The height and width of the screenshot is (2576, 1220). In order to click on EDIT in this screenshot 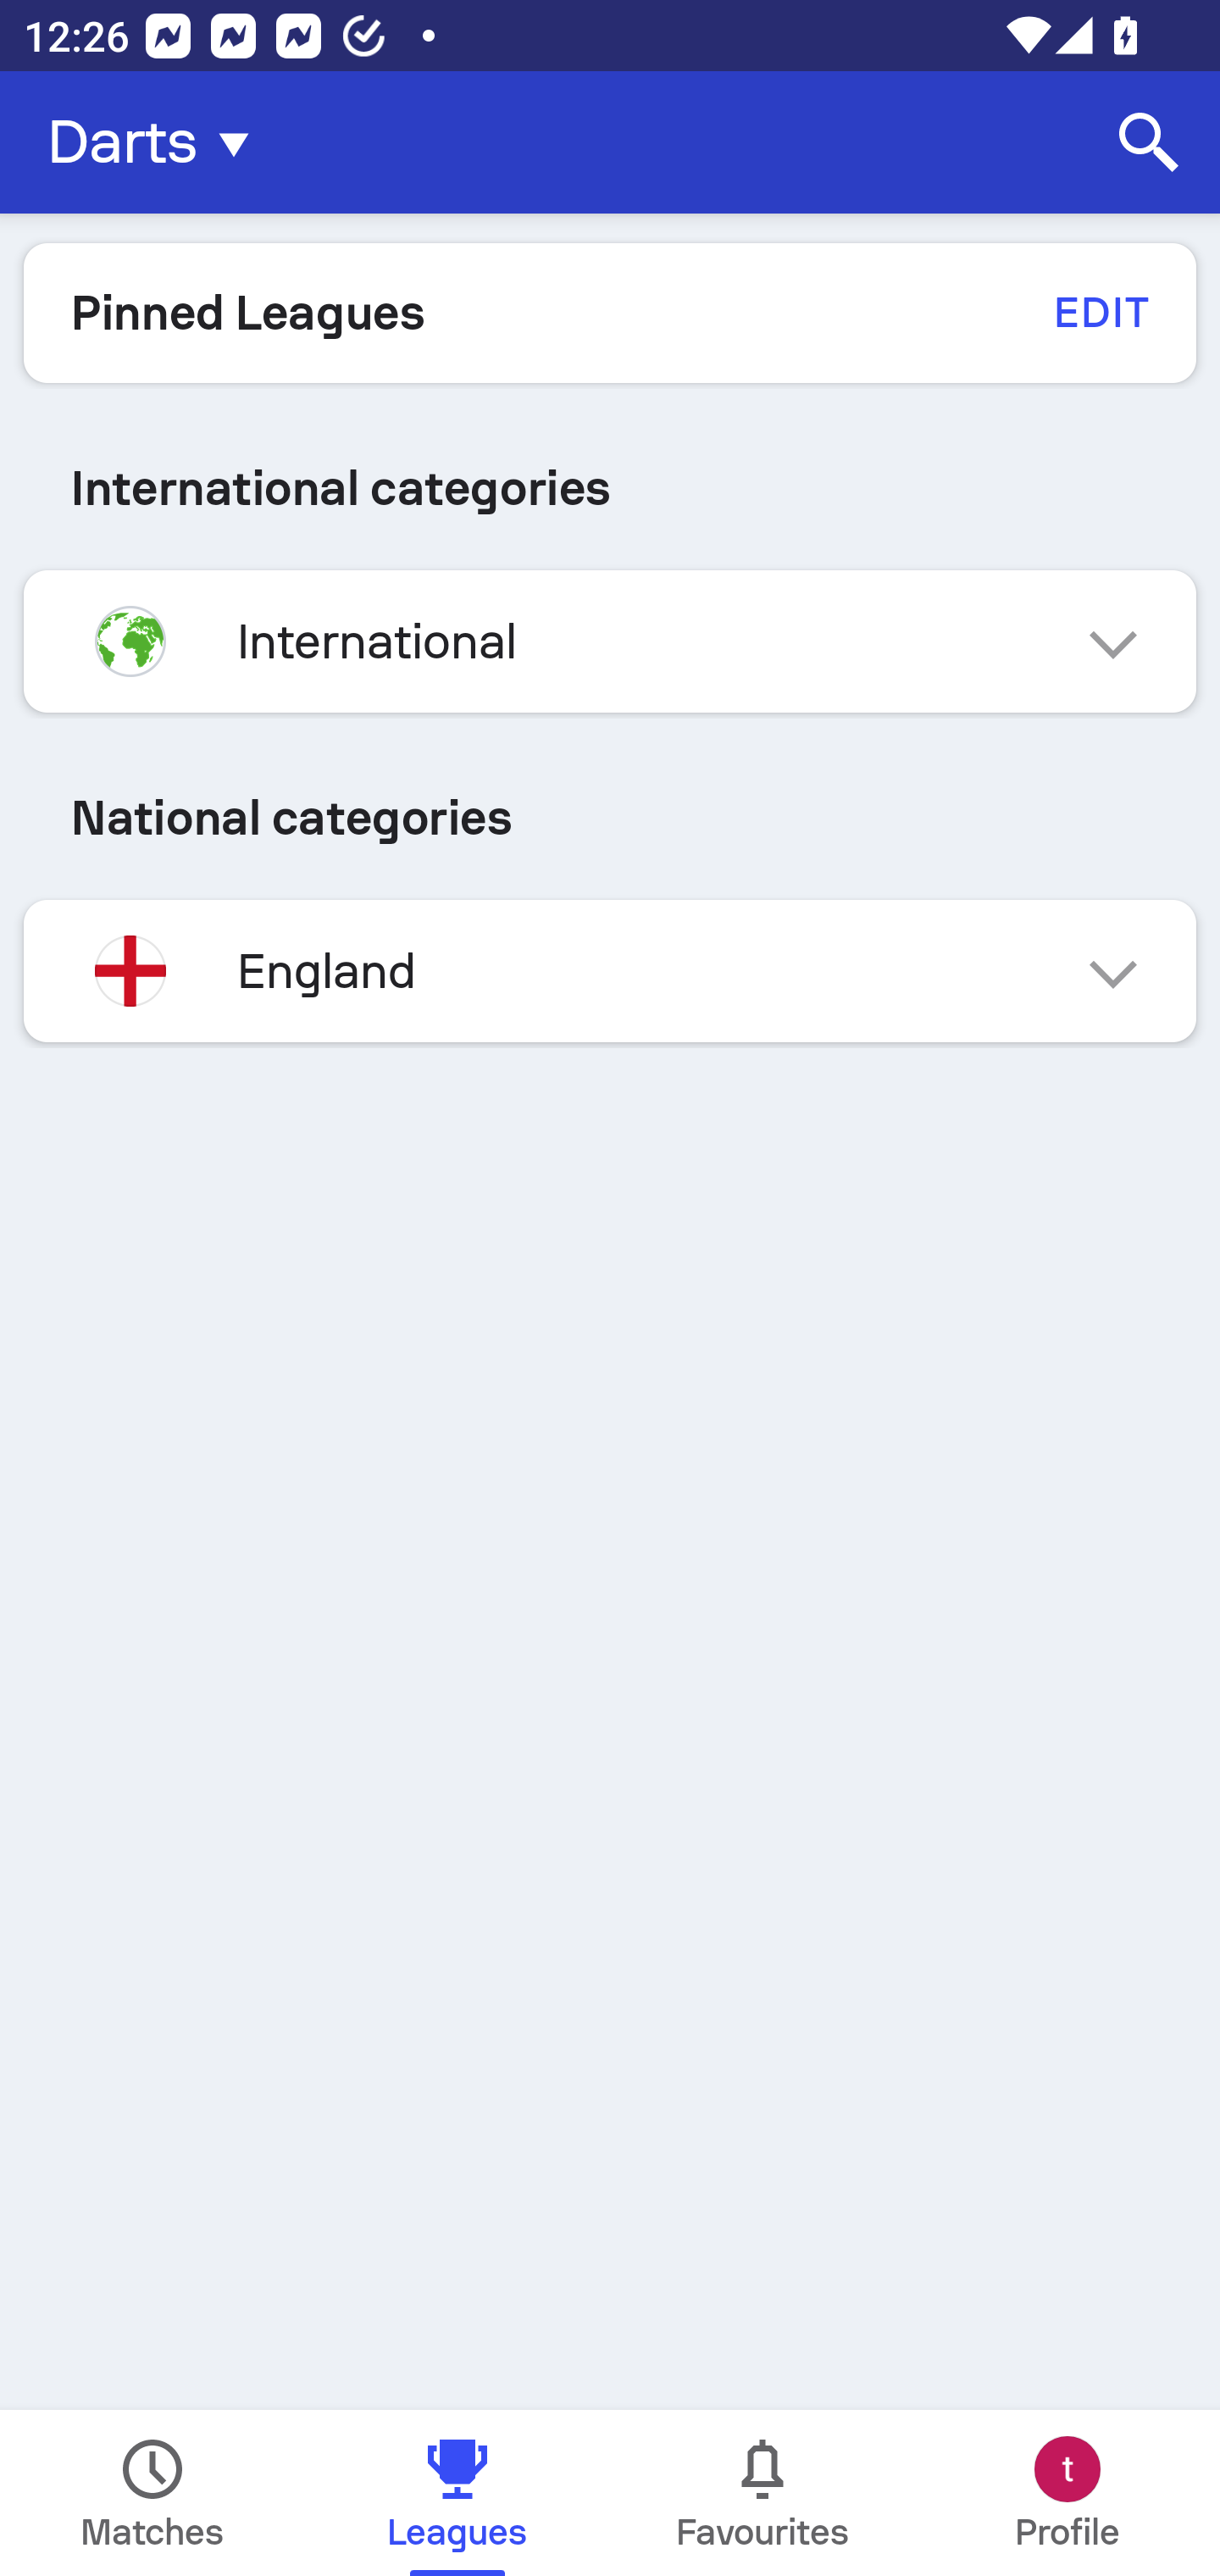, I will do `click(1100, 312)`.